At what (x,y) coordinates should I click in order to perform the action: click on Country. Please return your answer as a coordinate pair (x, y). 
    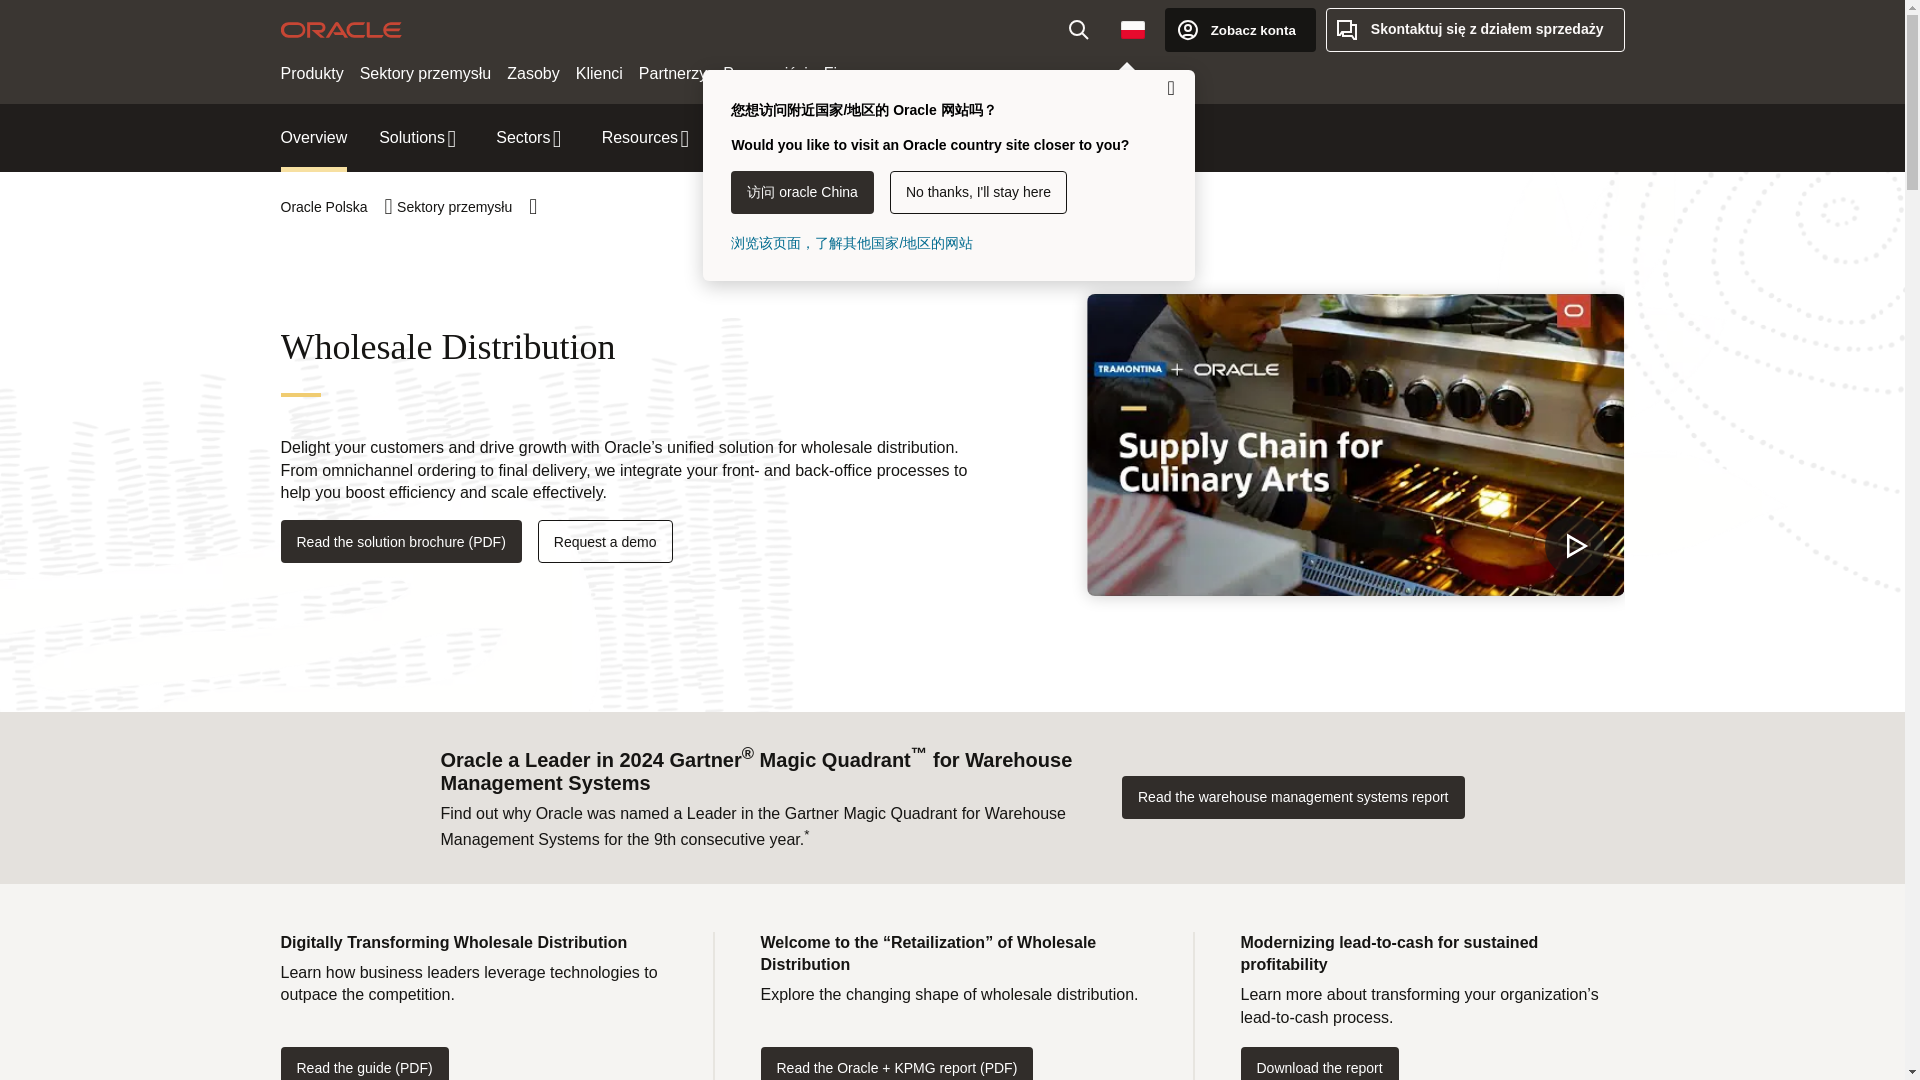
    Looking at the image, I should click on (1133, 29).